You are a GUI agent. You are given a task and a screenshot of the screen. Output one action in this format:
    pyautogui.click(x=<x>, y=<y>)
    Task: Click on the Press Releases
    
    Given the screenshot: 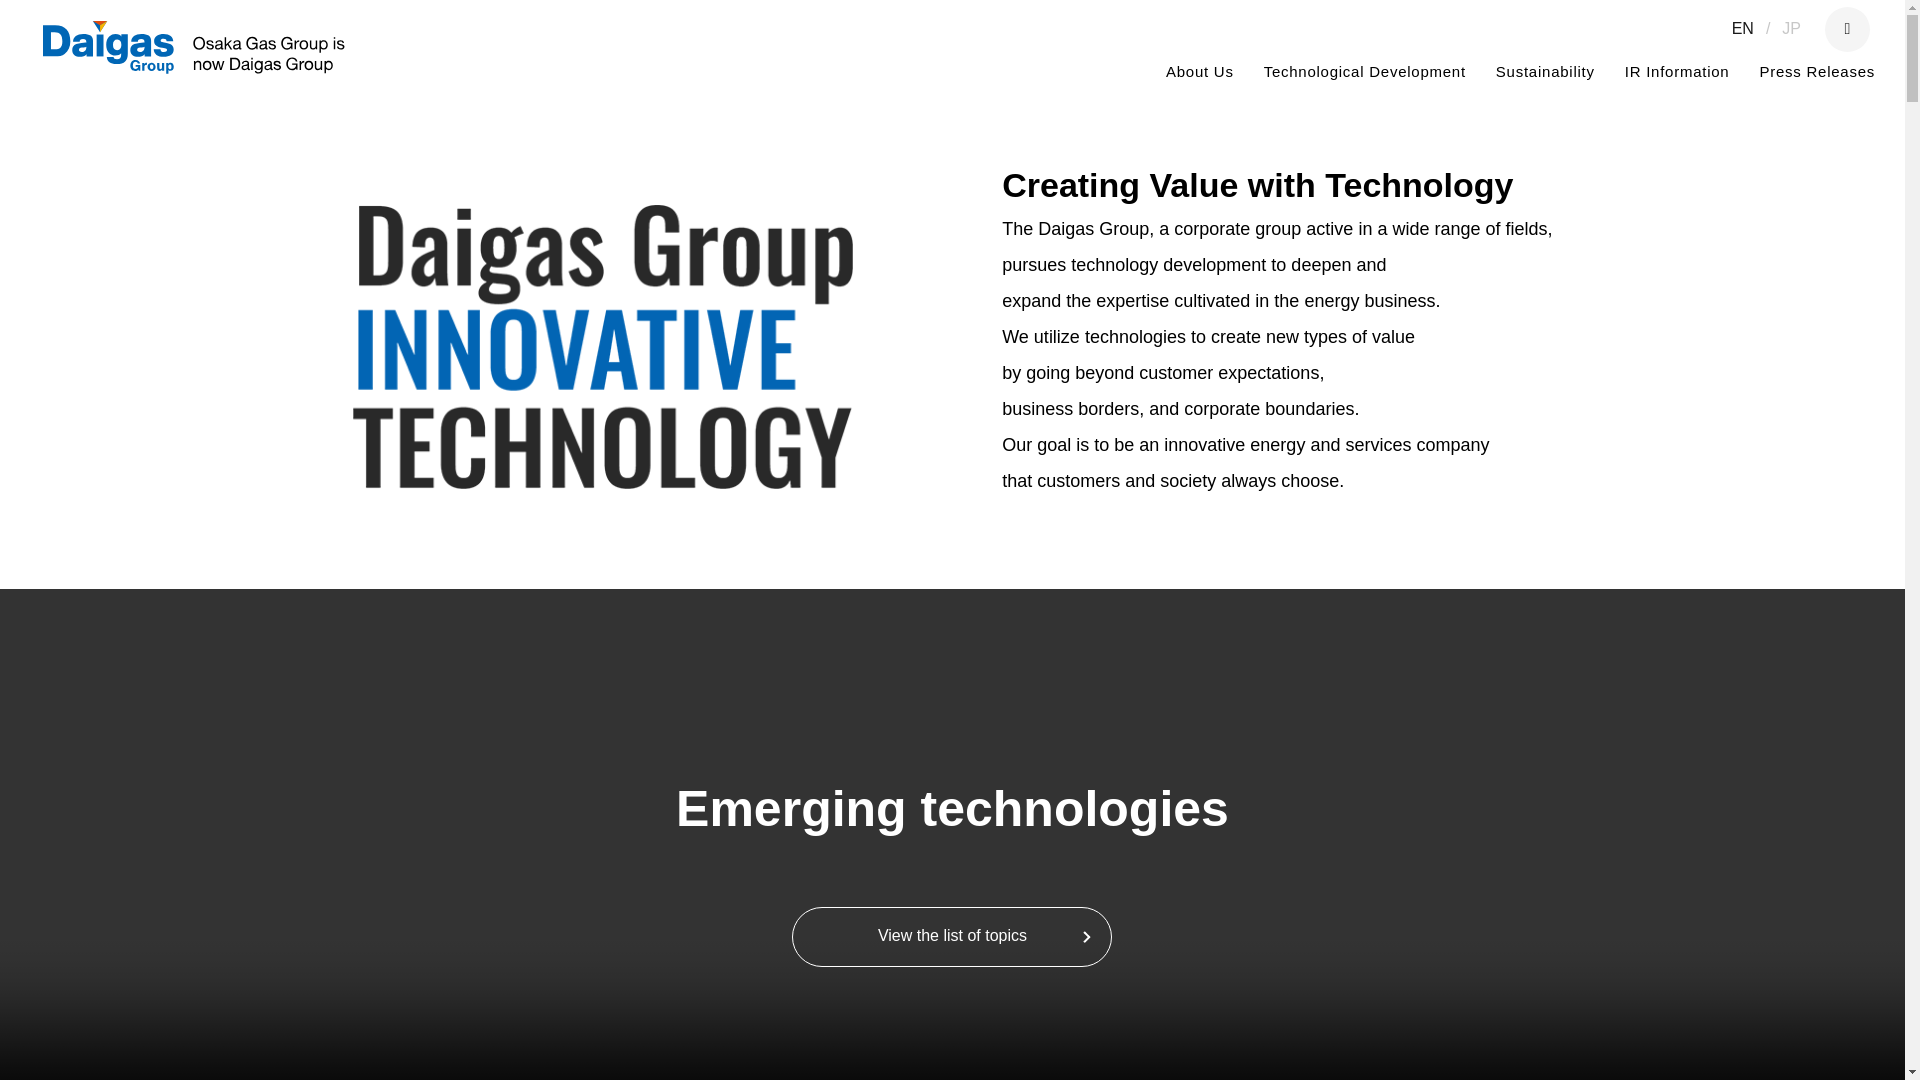 What is the action you would take?
    pyautogui.click(x=1816, y=72)
    